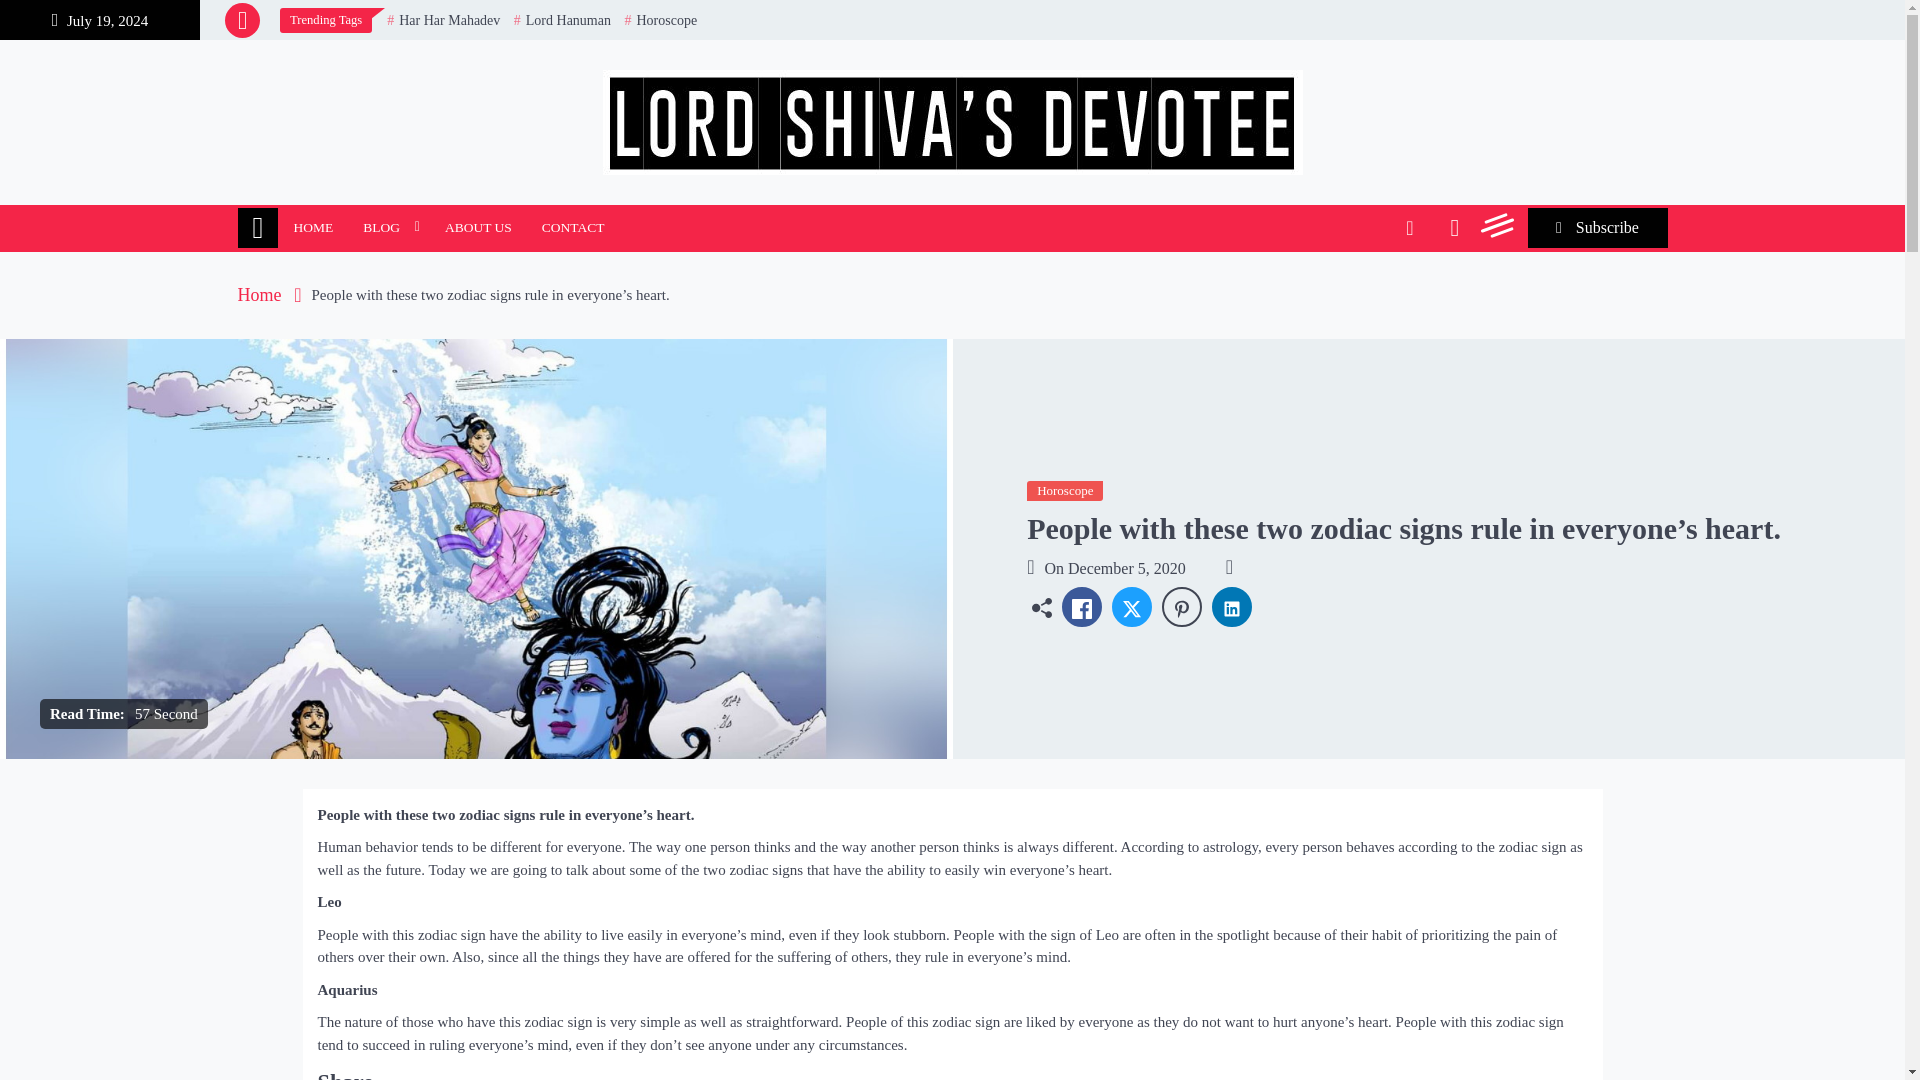  I want to click on CONTACT, so click(573, 228).